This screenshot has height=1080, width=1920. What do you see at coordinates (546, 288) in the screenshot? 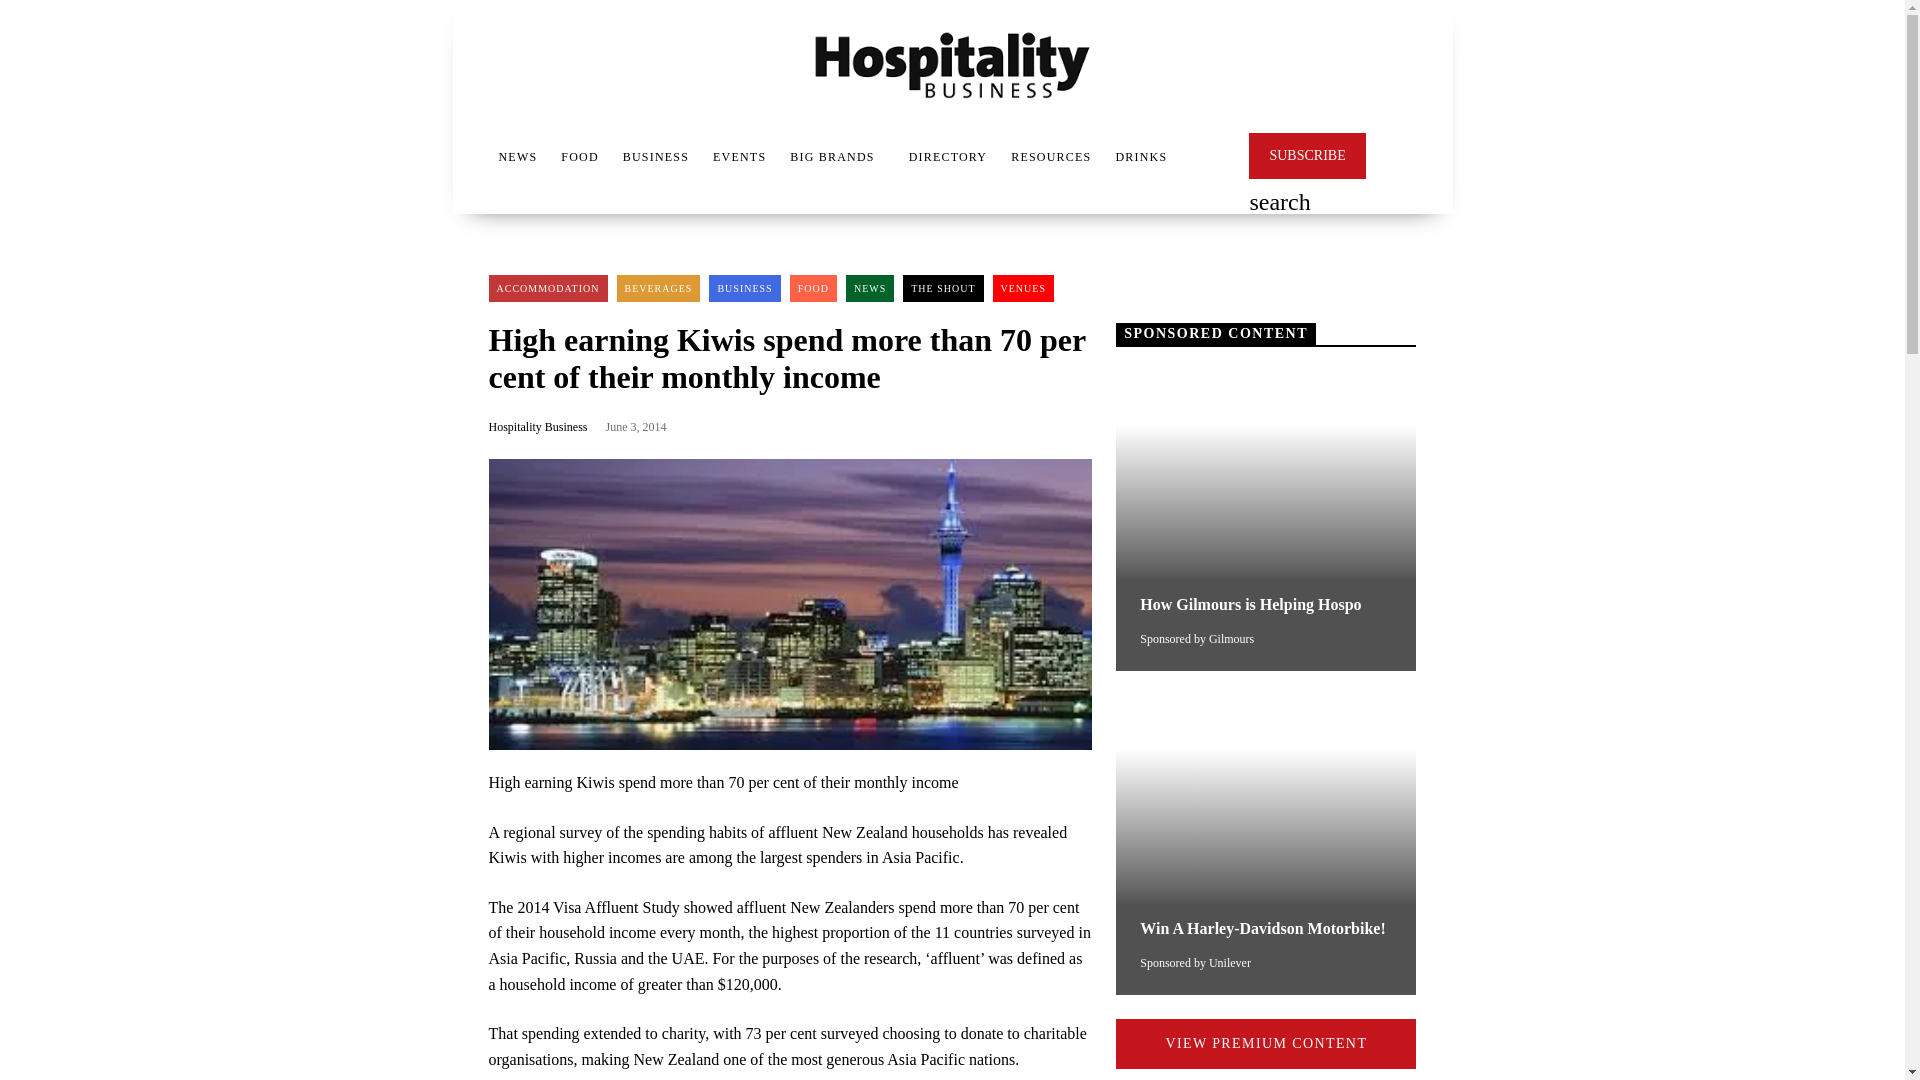
I see `ACCOMMODATION` at bounding box center [546, 288].